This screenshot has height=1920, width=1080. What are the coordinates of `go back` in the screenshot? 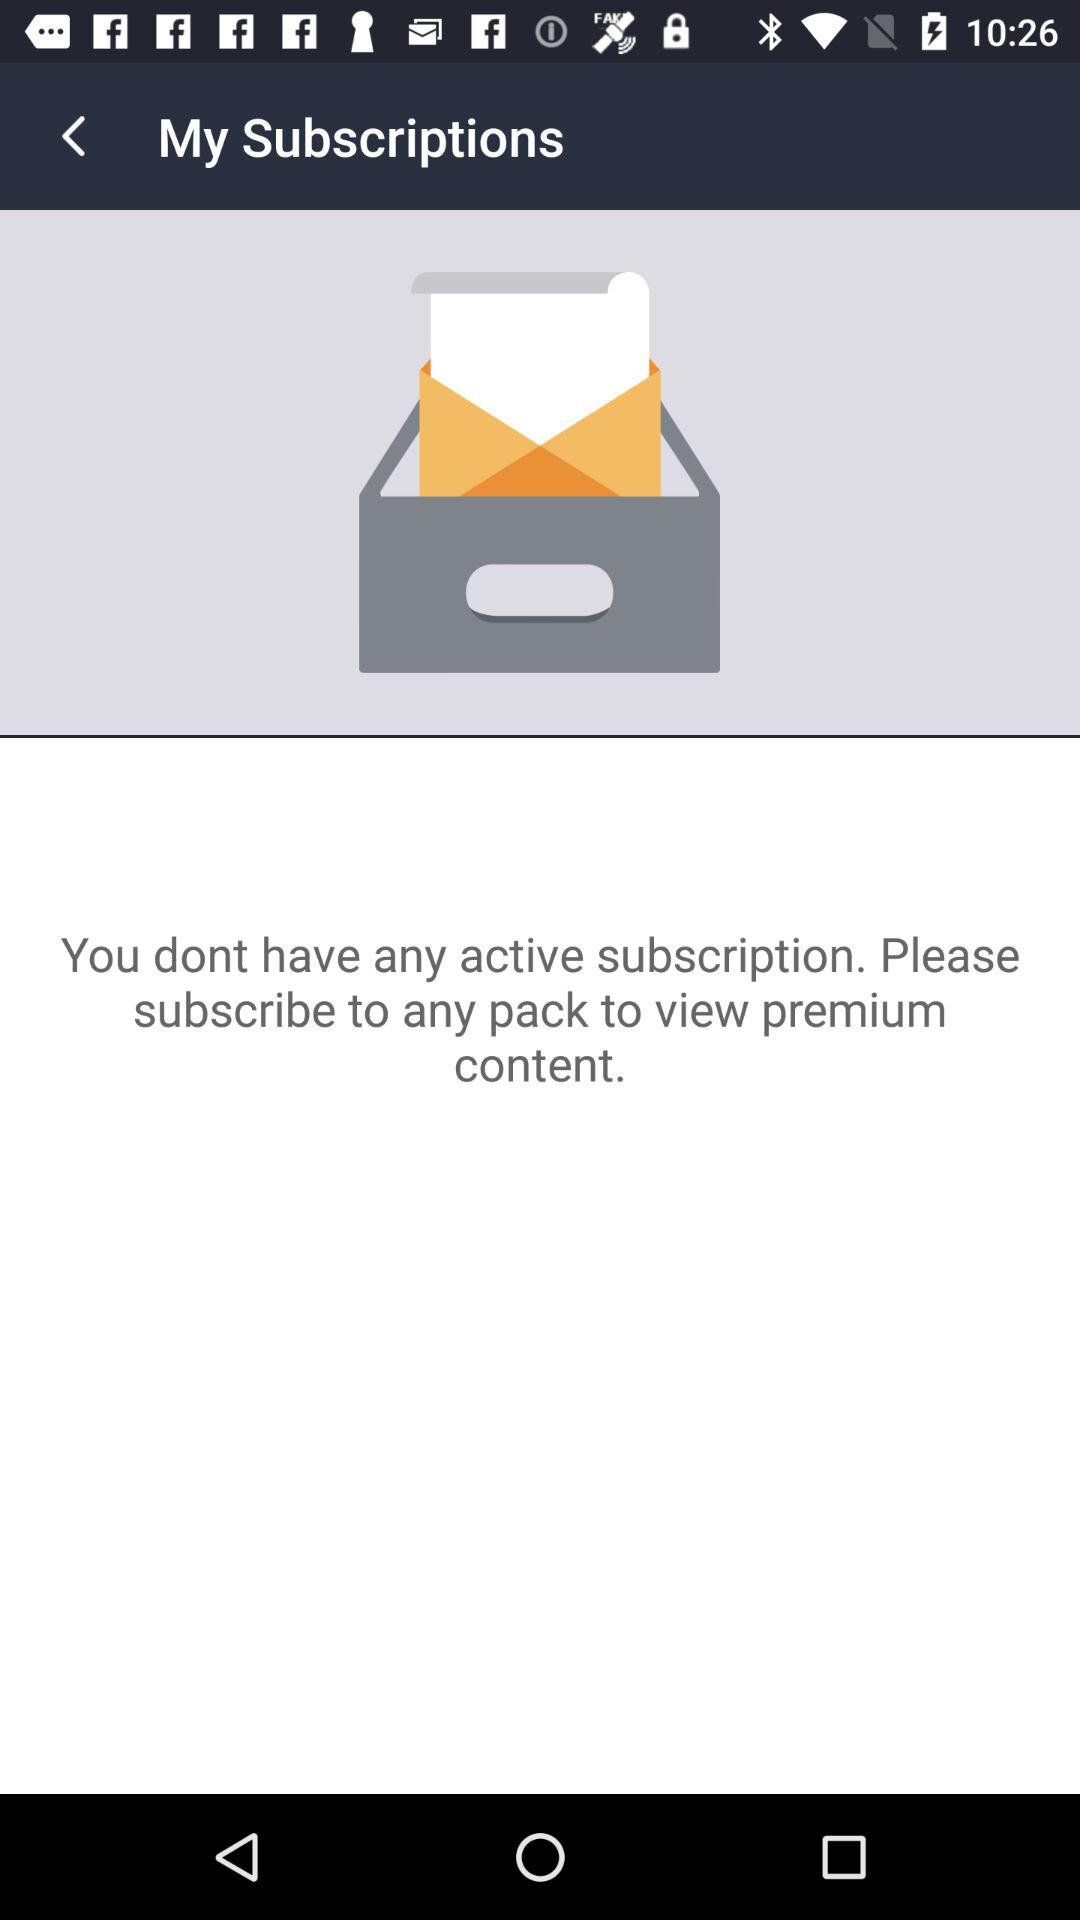 It's located at (74, 136).